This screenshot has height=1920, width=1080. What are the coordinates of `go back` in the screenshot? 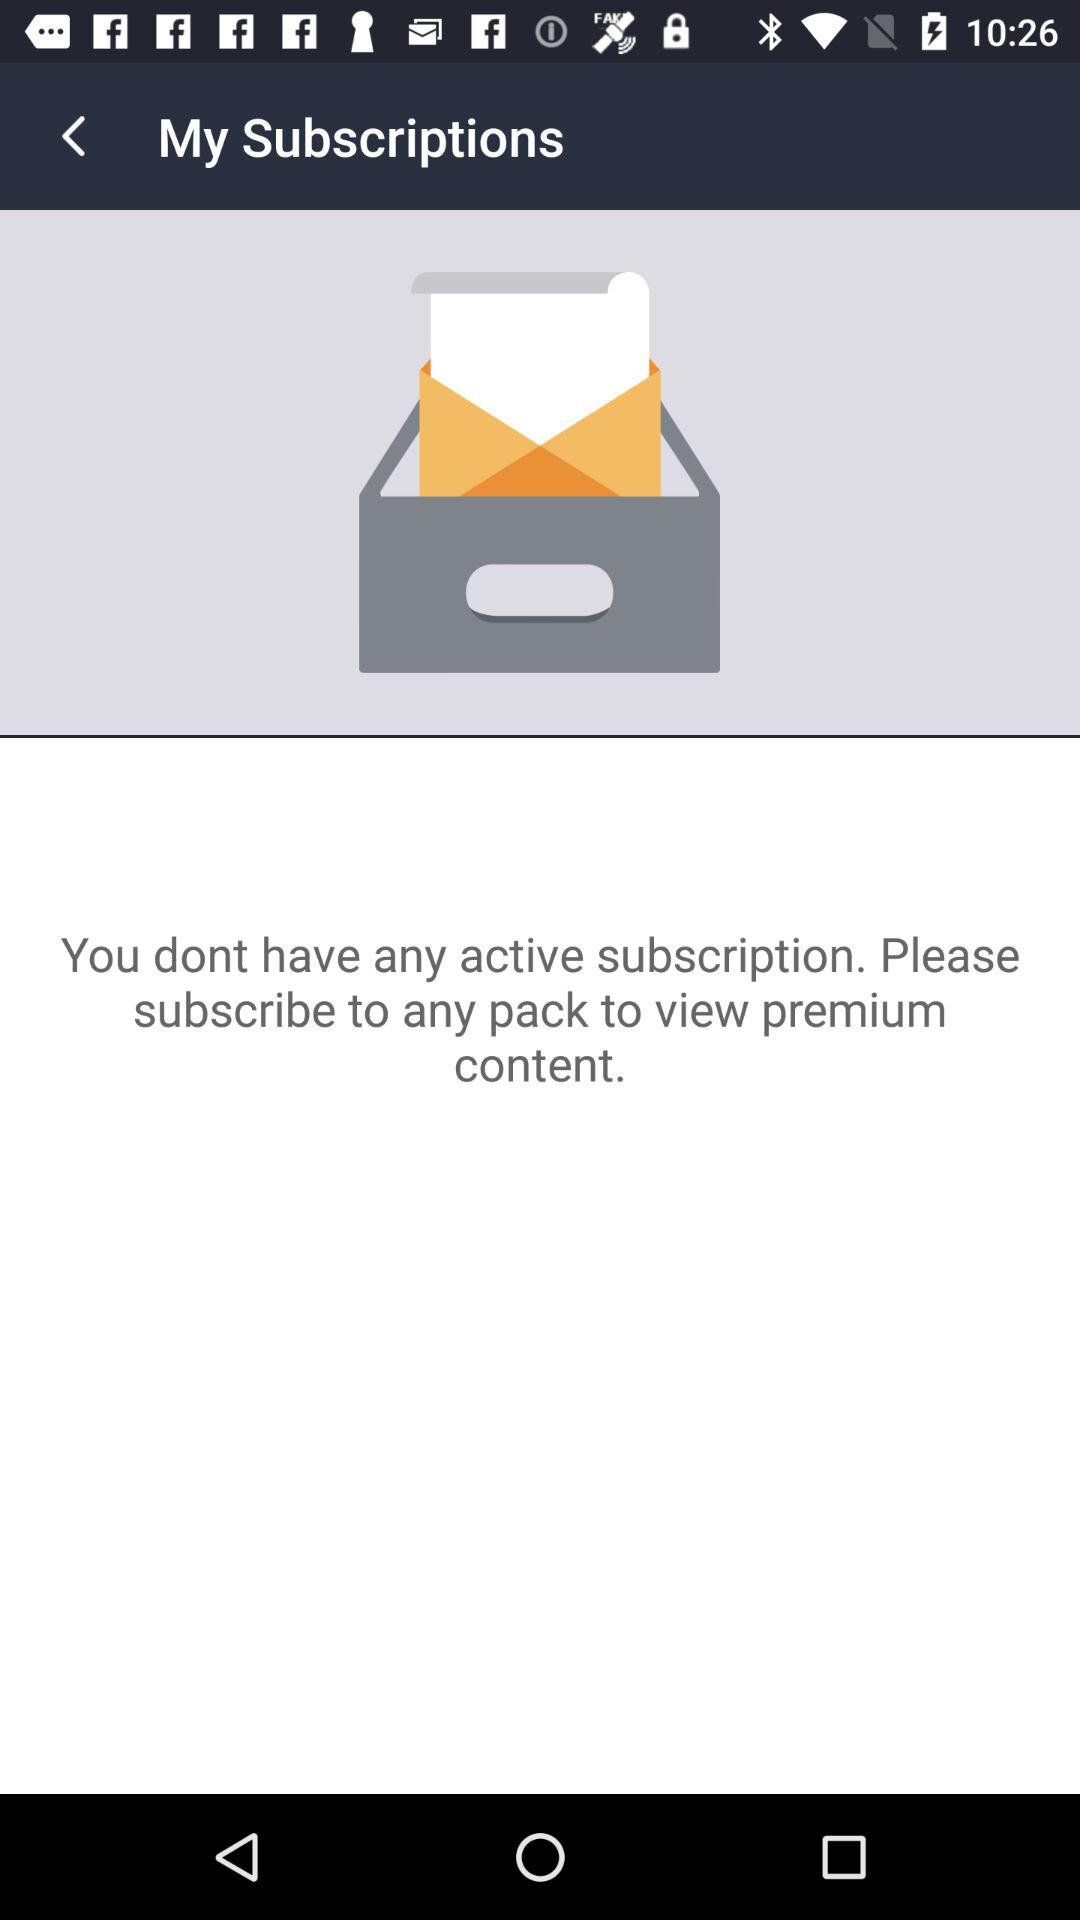 It's located at (74, 136).